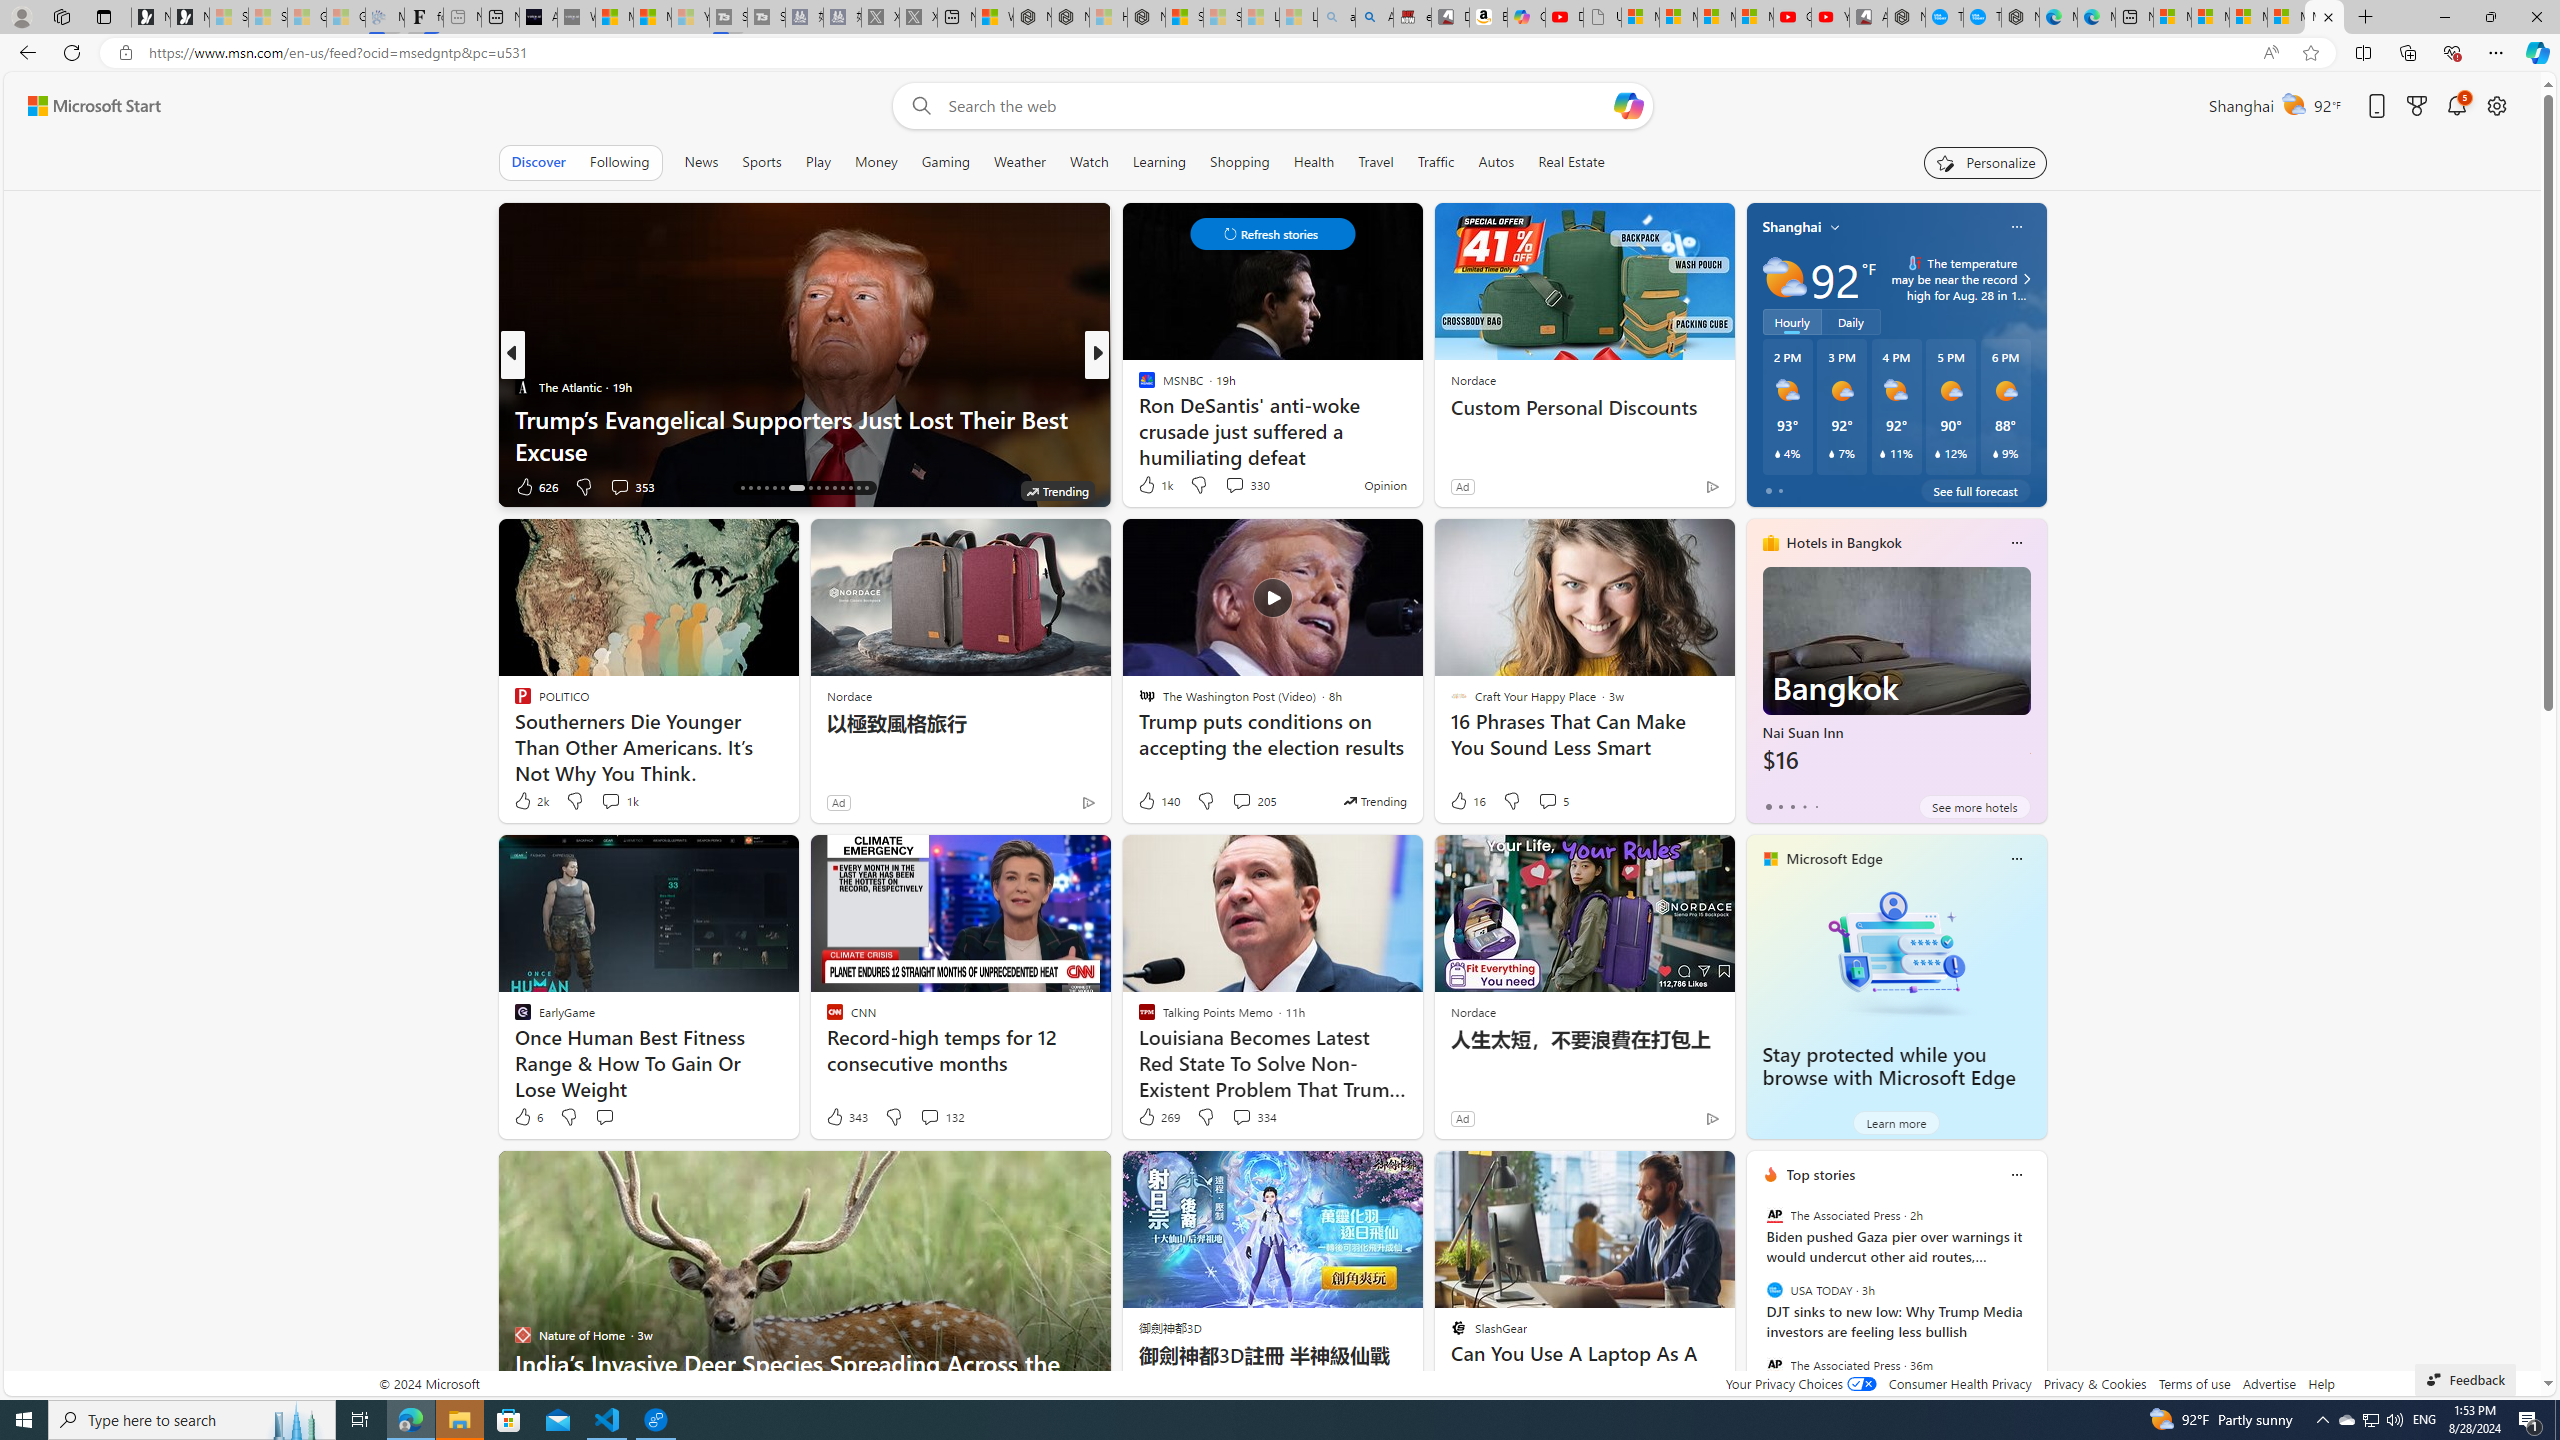  What do you see at coordinates (1137, 386) in the screenshot?
I see `Business Insider` at bounding box center [1137, 386].